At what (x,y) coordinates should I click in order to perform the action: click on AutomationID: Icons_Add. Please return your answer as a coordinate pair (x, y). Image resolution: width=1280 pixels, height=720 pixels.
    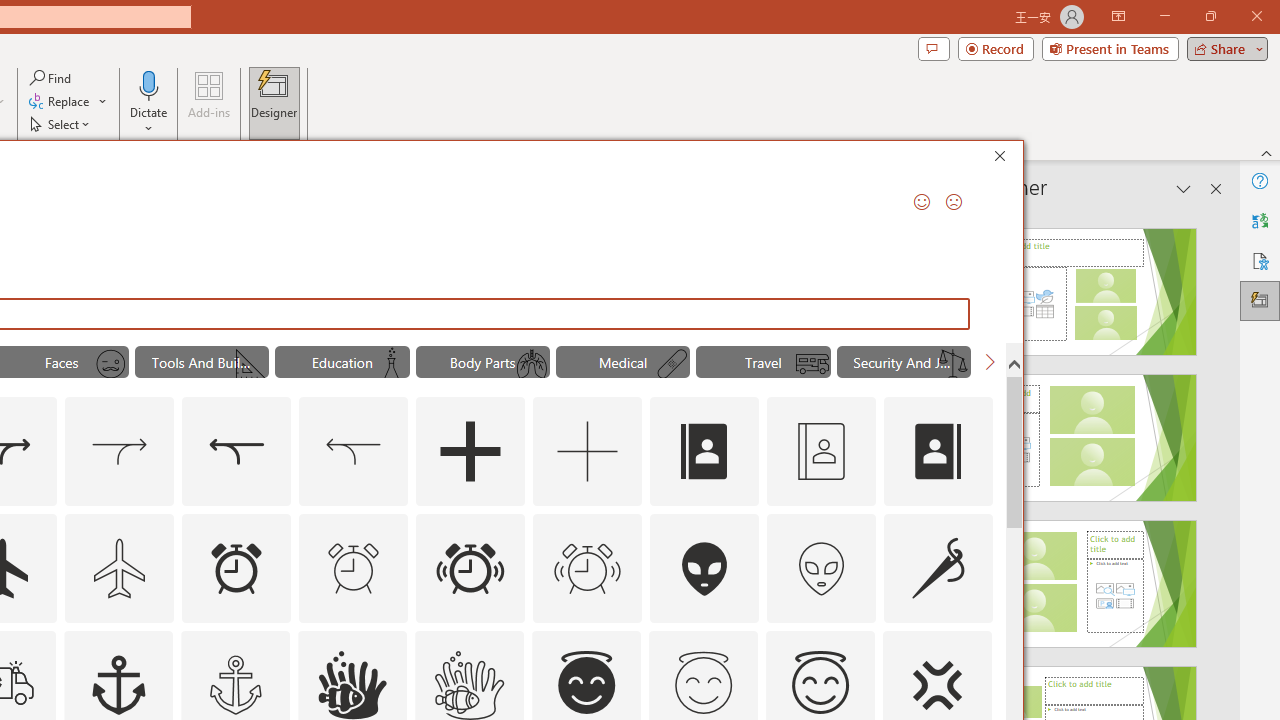
    Looking at the image, I should click on (470, 452).